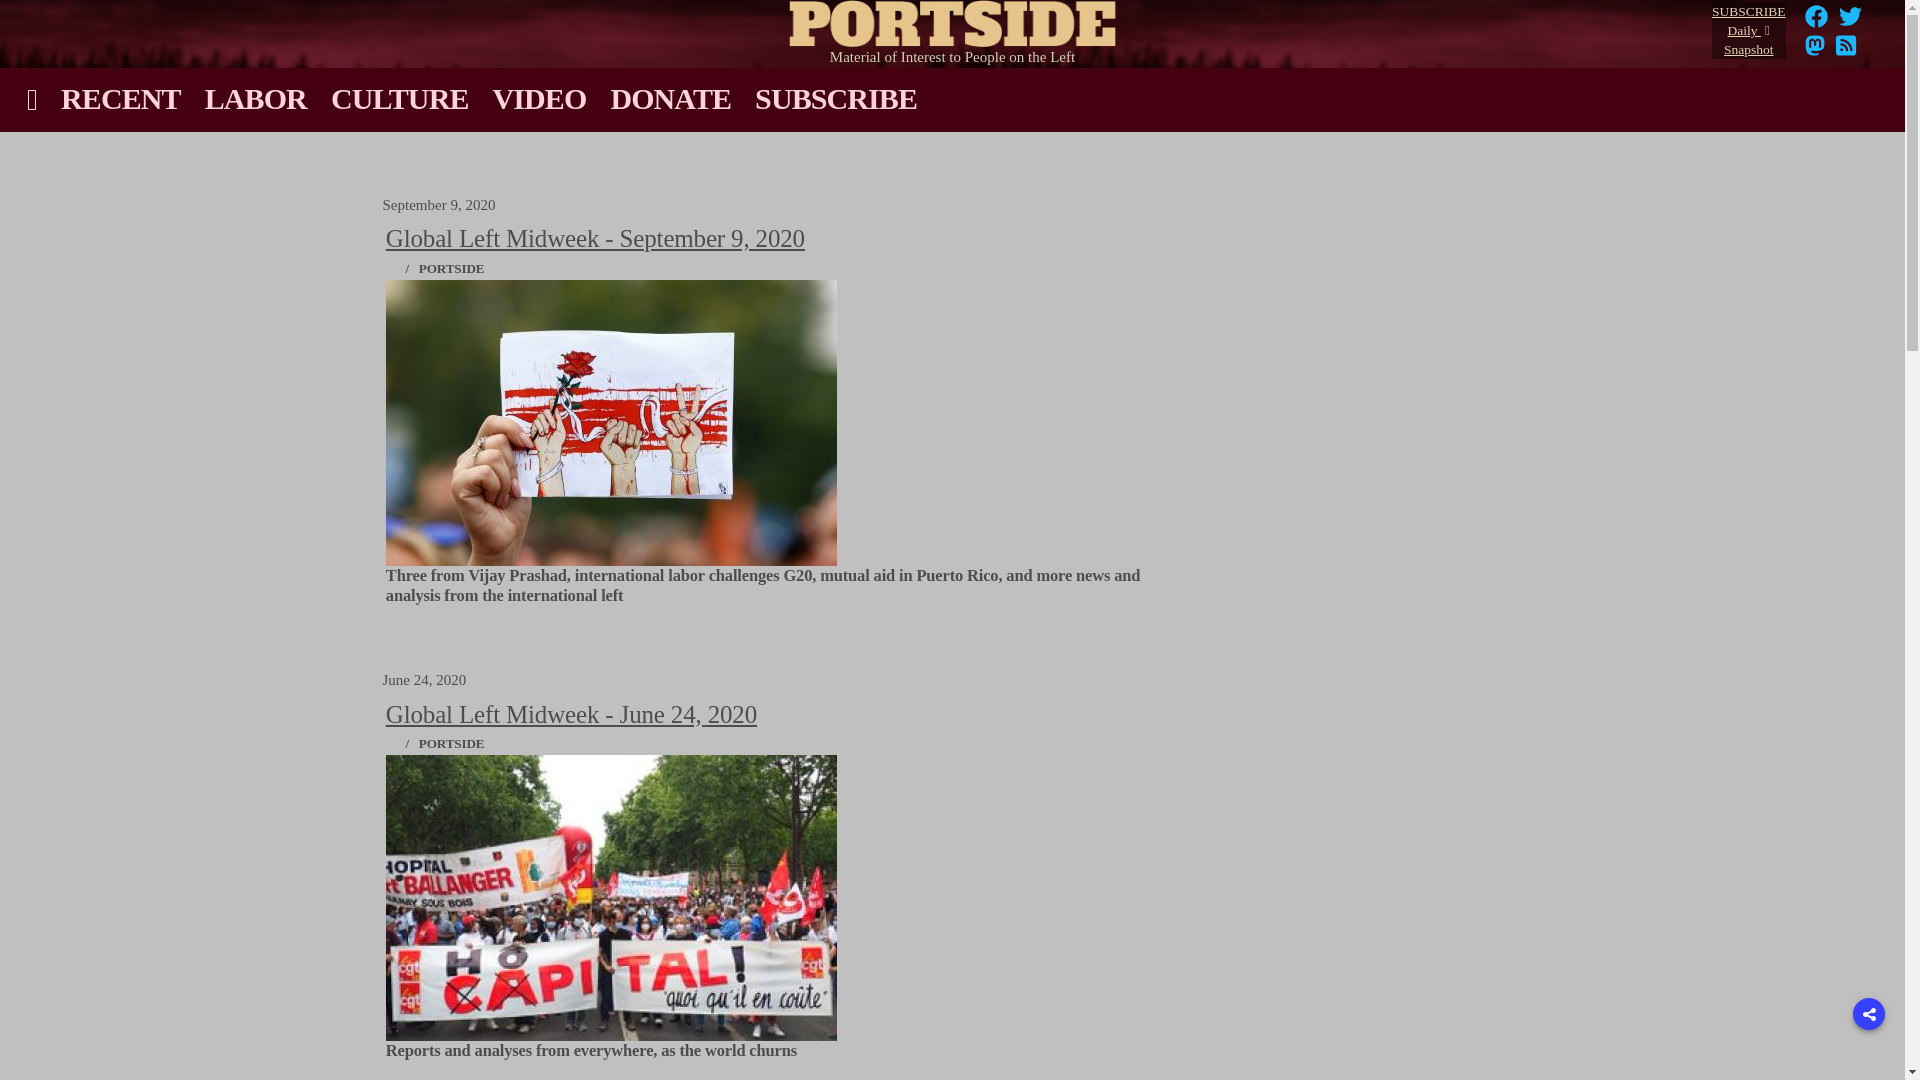 The height and width of the screenshot is (1080, 1920). What do you see at coordinates (1846, 45) in the screenshot?
I see `RSS` at bounding box center [1846, 45].